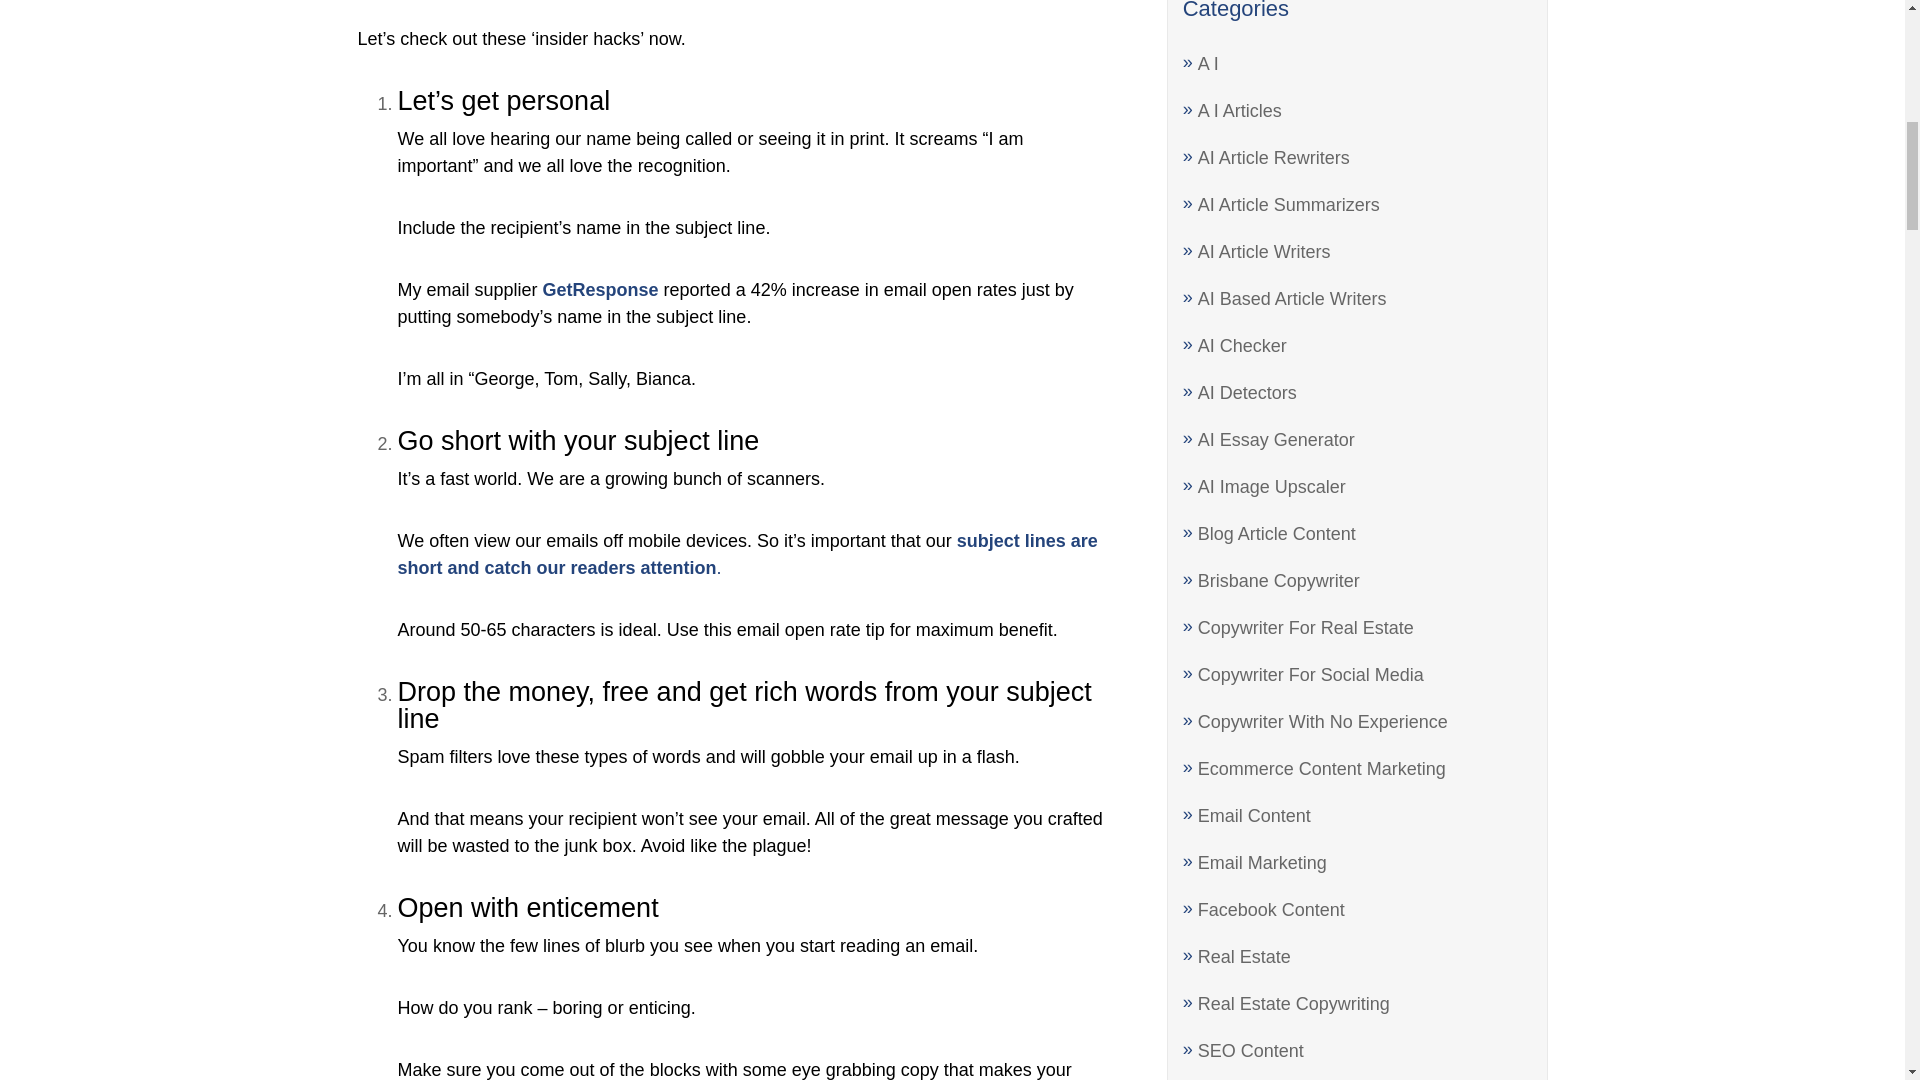 The width and height of the screenshot is (1920, 1080). What do you see at coordinates (1311, 674) in the screenshot?
I see `Copywriter For Social Media` at bounding box center [1311, 674].